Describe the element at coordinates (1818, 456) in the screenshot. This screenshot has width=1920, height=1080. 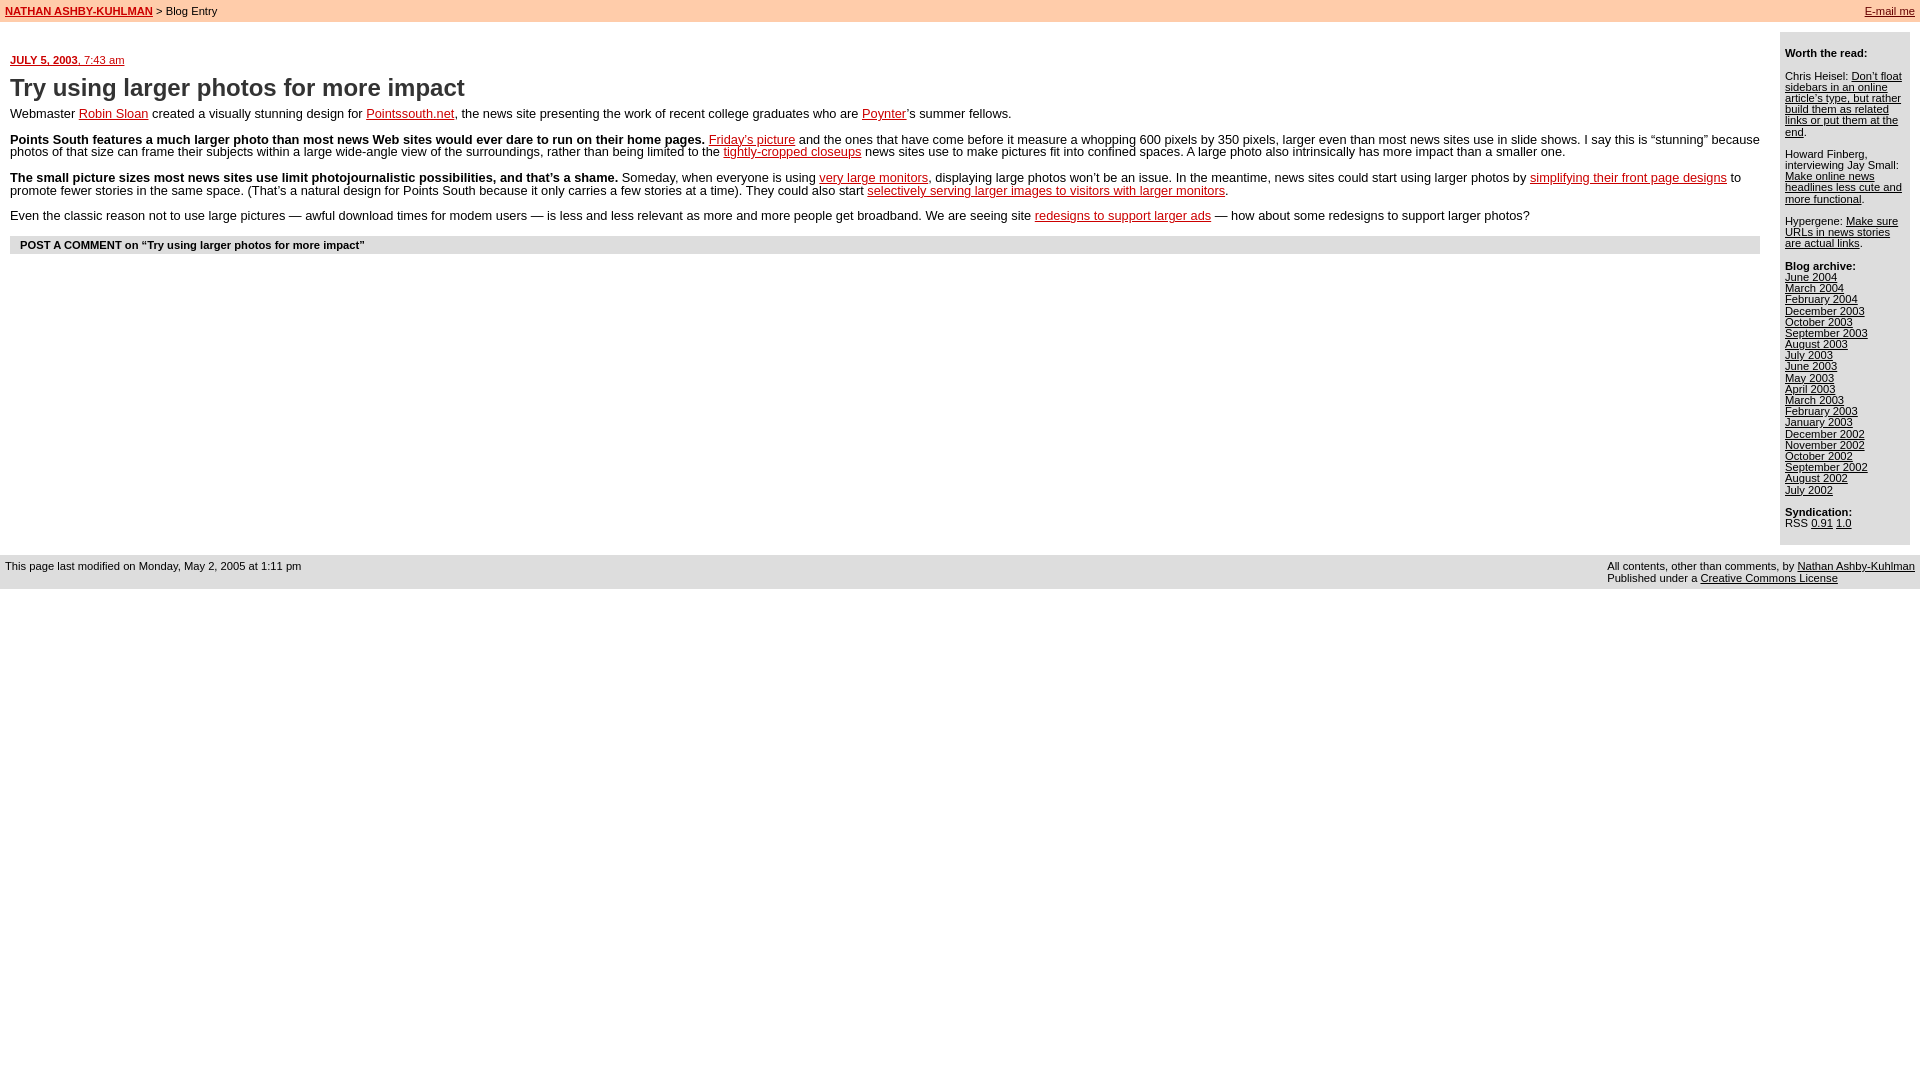
I see `October 2002` at that location.